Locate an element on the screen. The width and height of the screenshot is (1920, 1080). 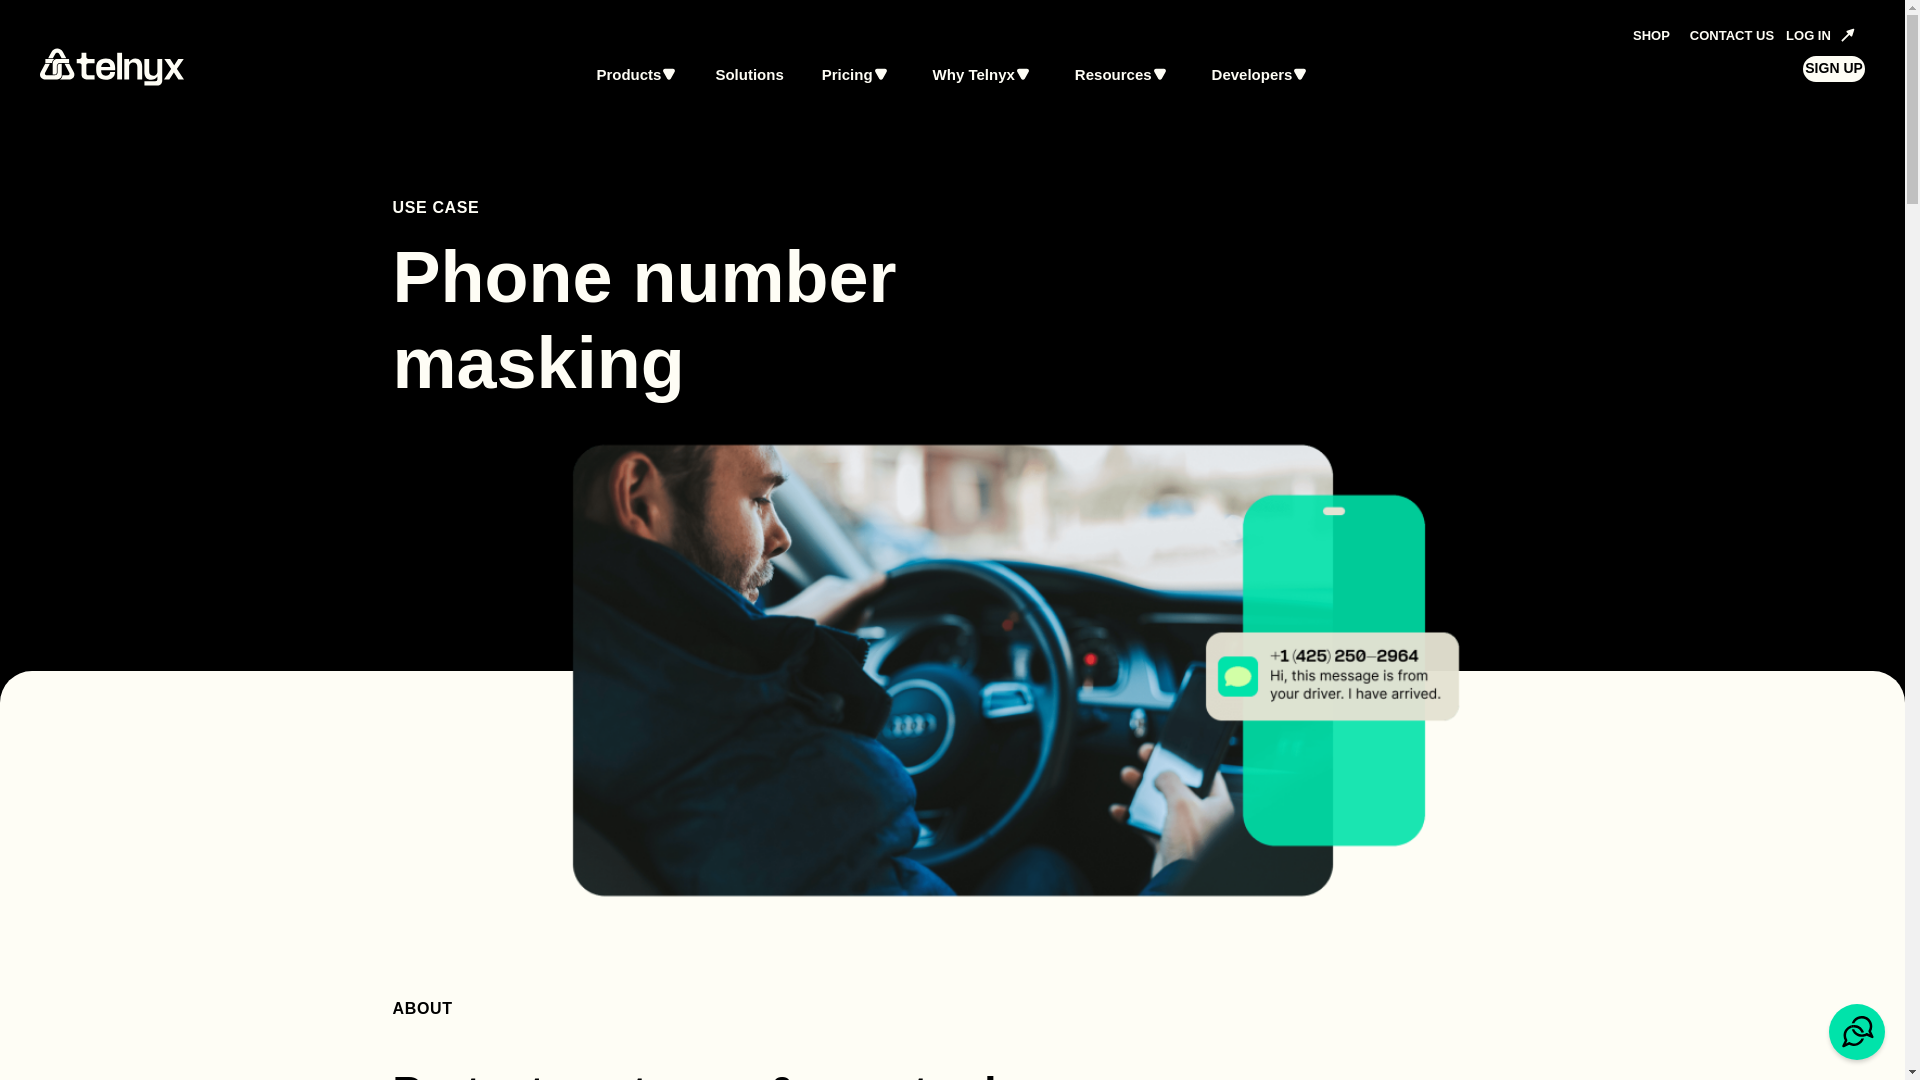
LOG IN is located at coordinates (1820, 35).